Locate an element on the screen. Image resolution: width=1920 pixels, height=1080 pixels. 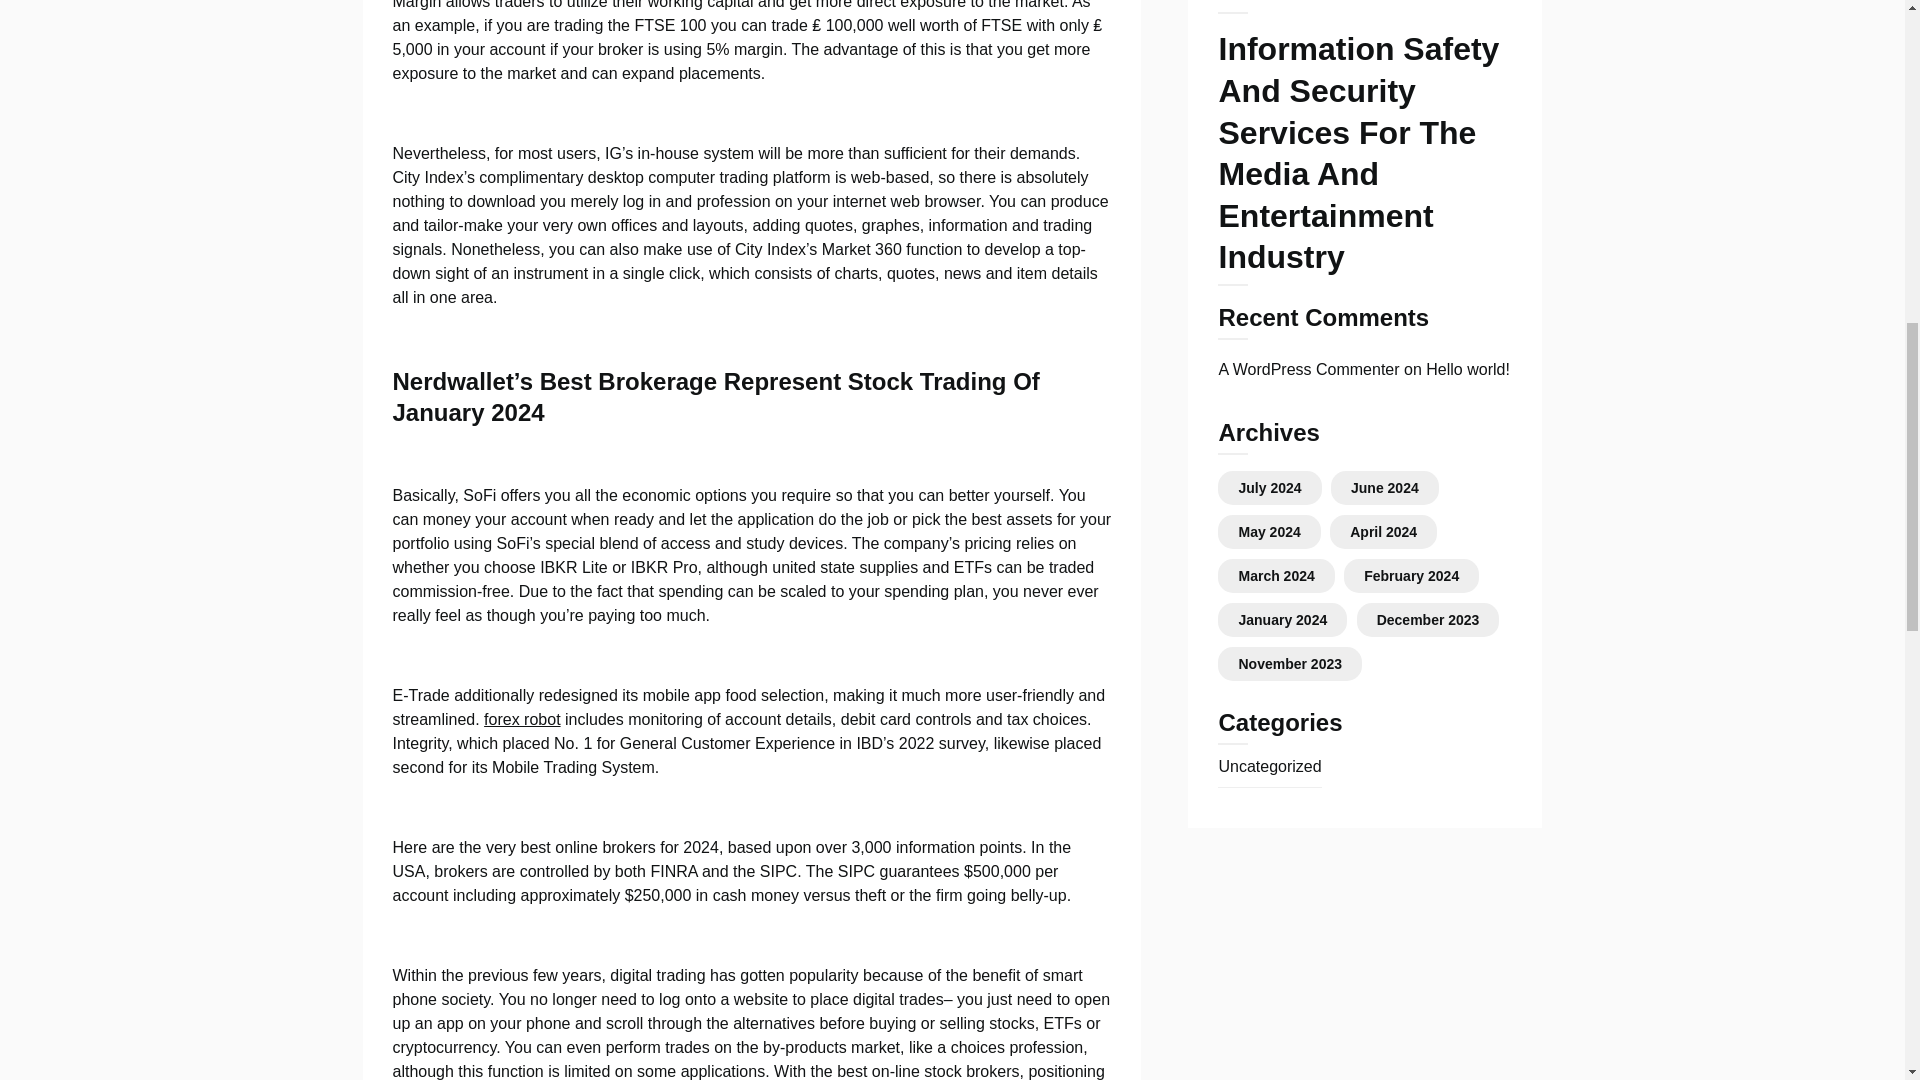
March 2024 is located at coordinates (1276, 576).